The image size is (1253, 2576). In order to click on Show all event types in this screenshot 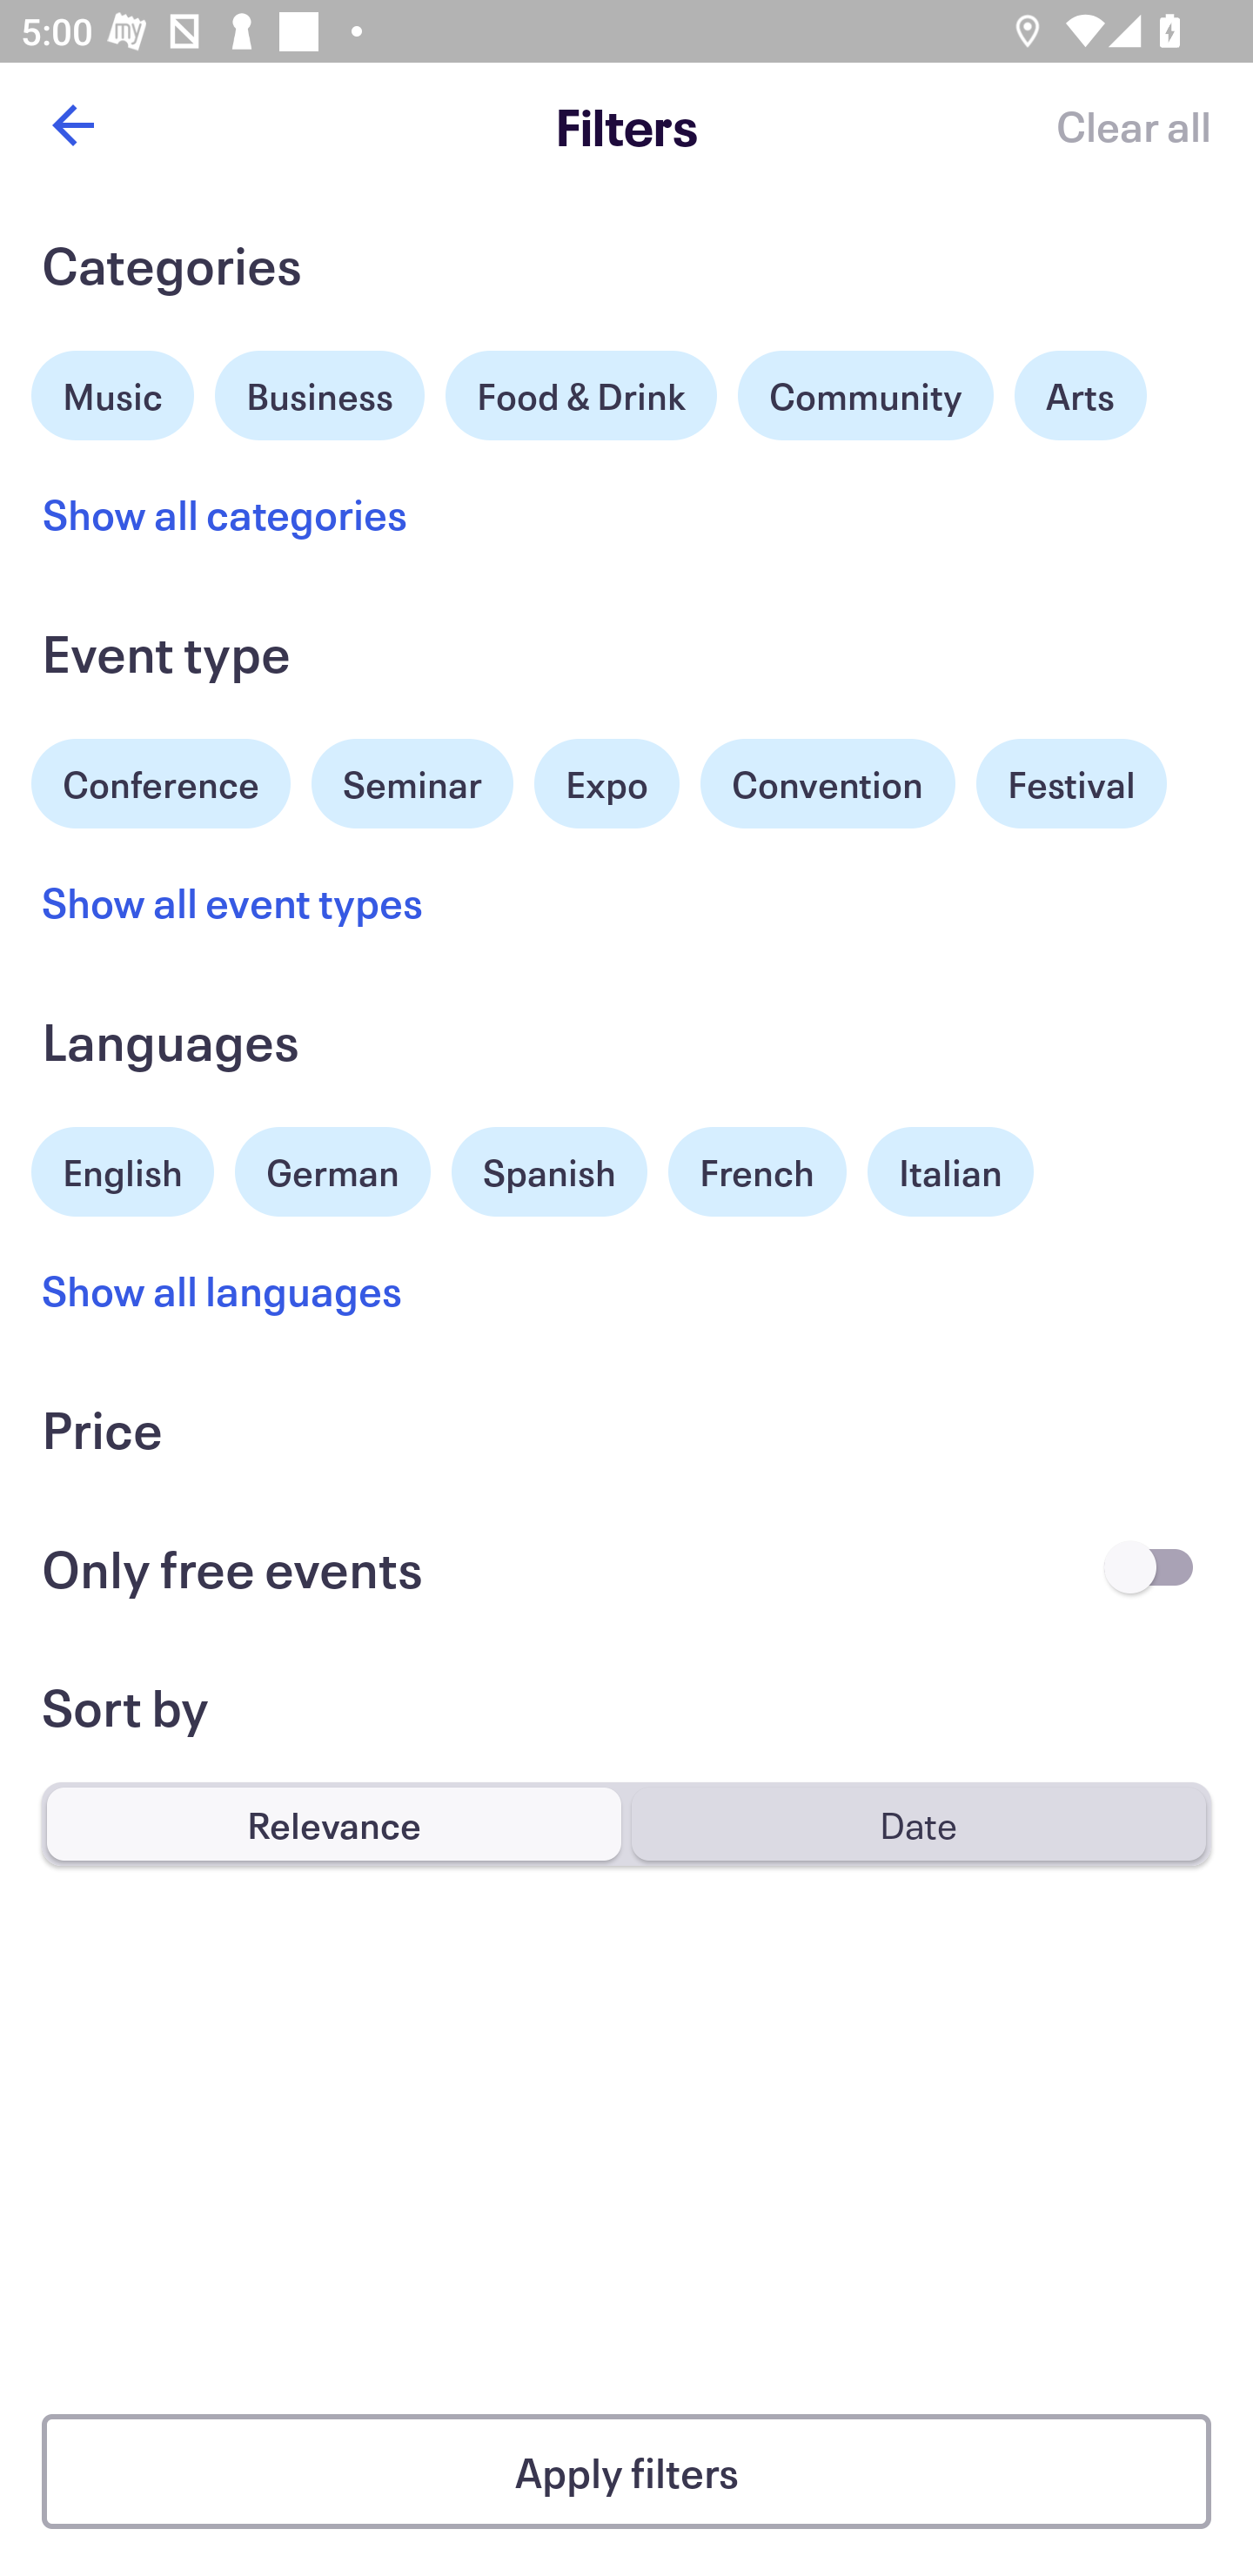, I will do `click(233, 902)`.